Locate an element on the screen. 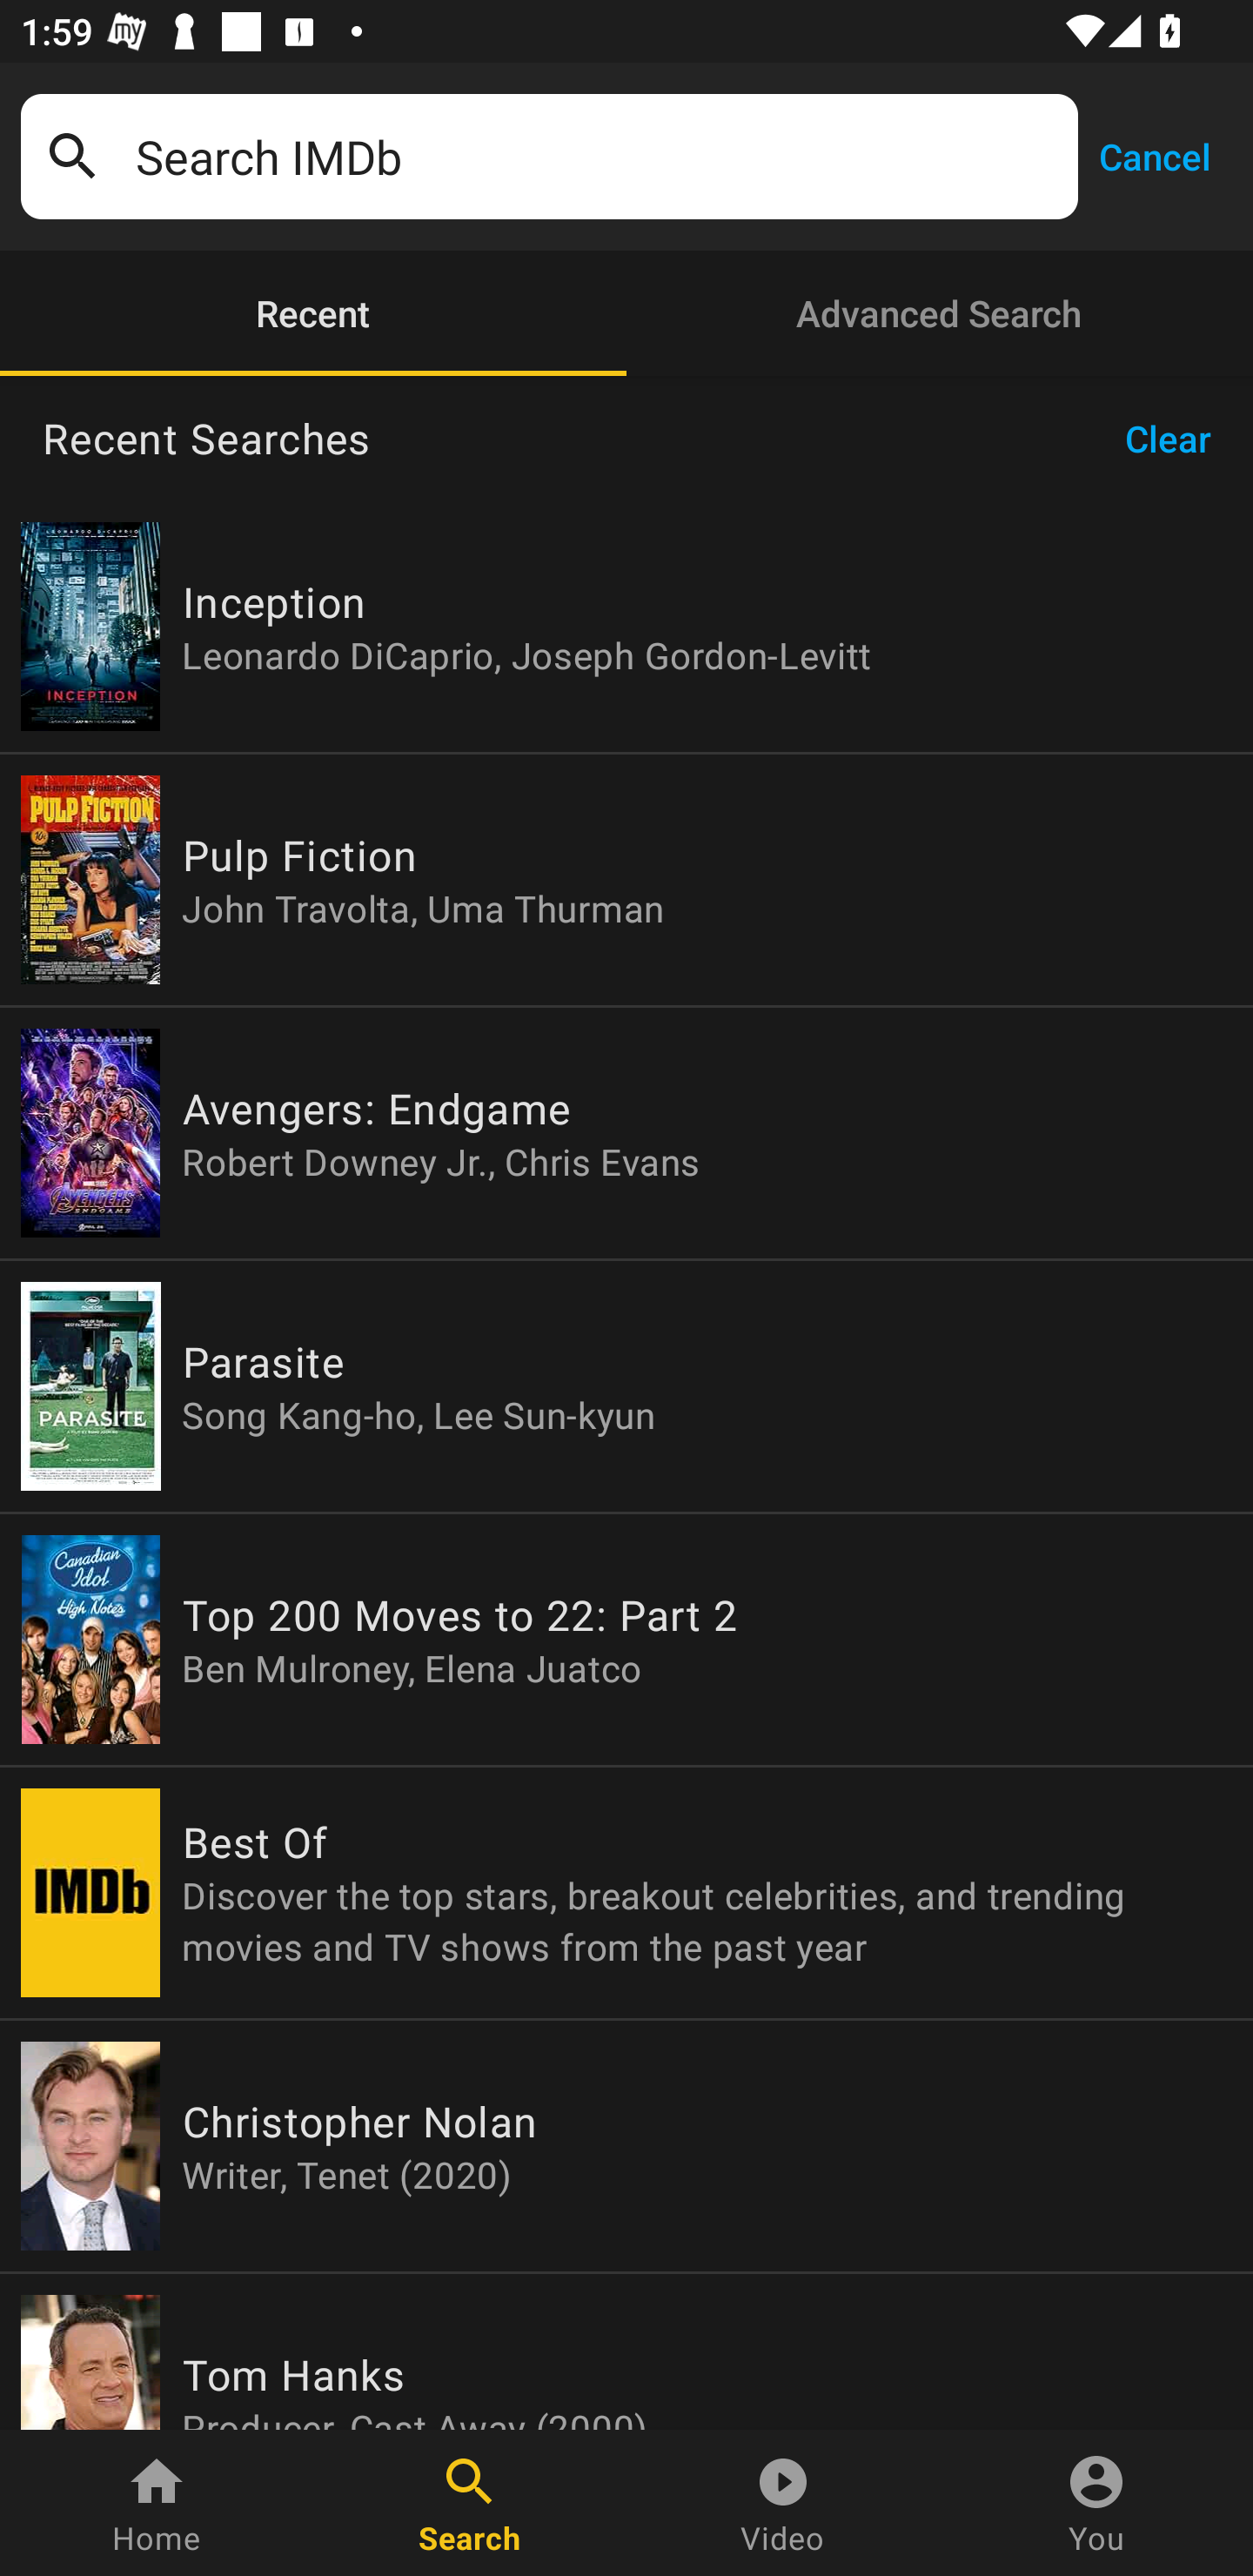  Parasite Song Kang-ho, Lee Sun-kyun is located at coordinates (626, 1387).